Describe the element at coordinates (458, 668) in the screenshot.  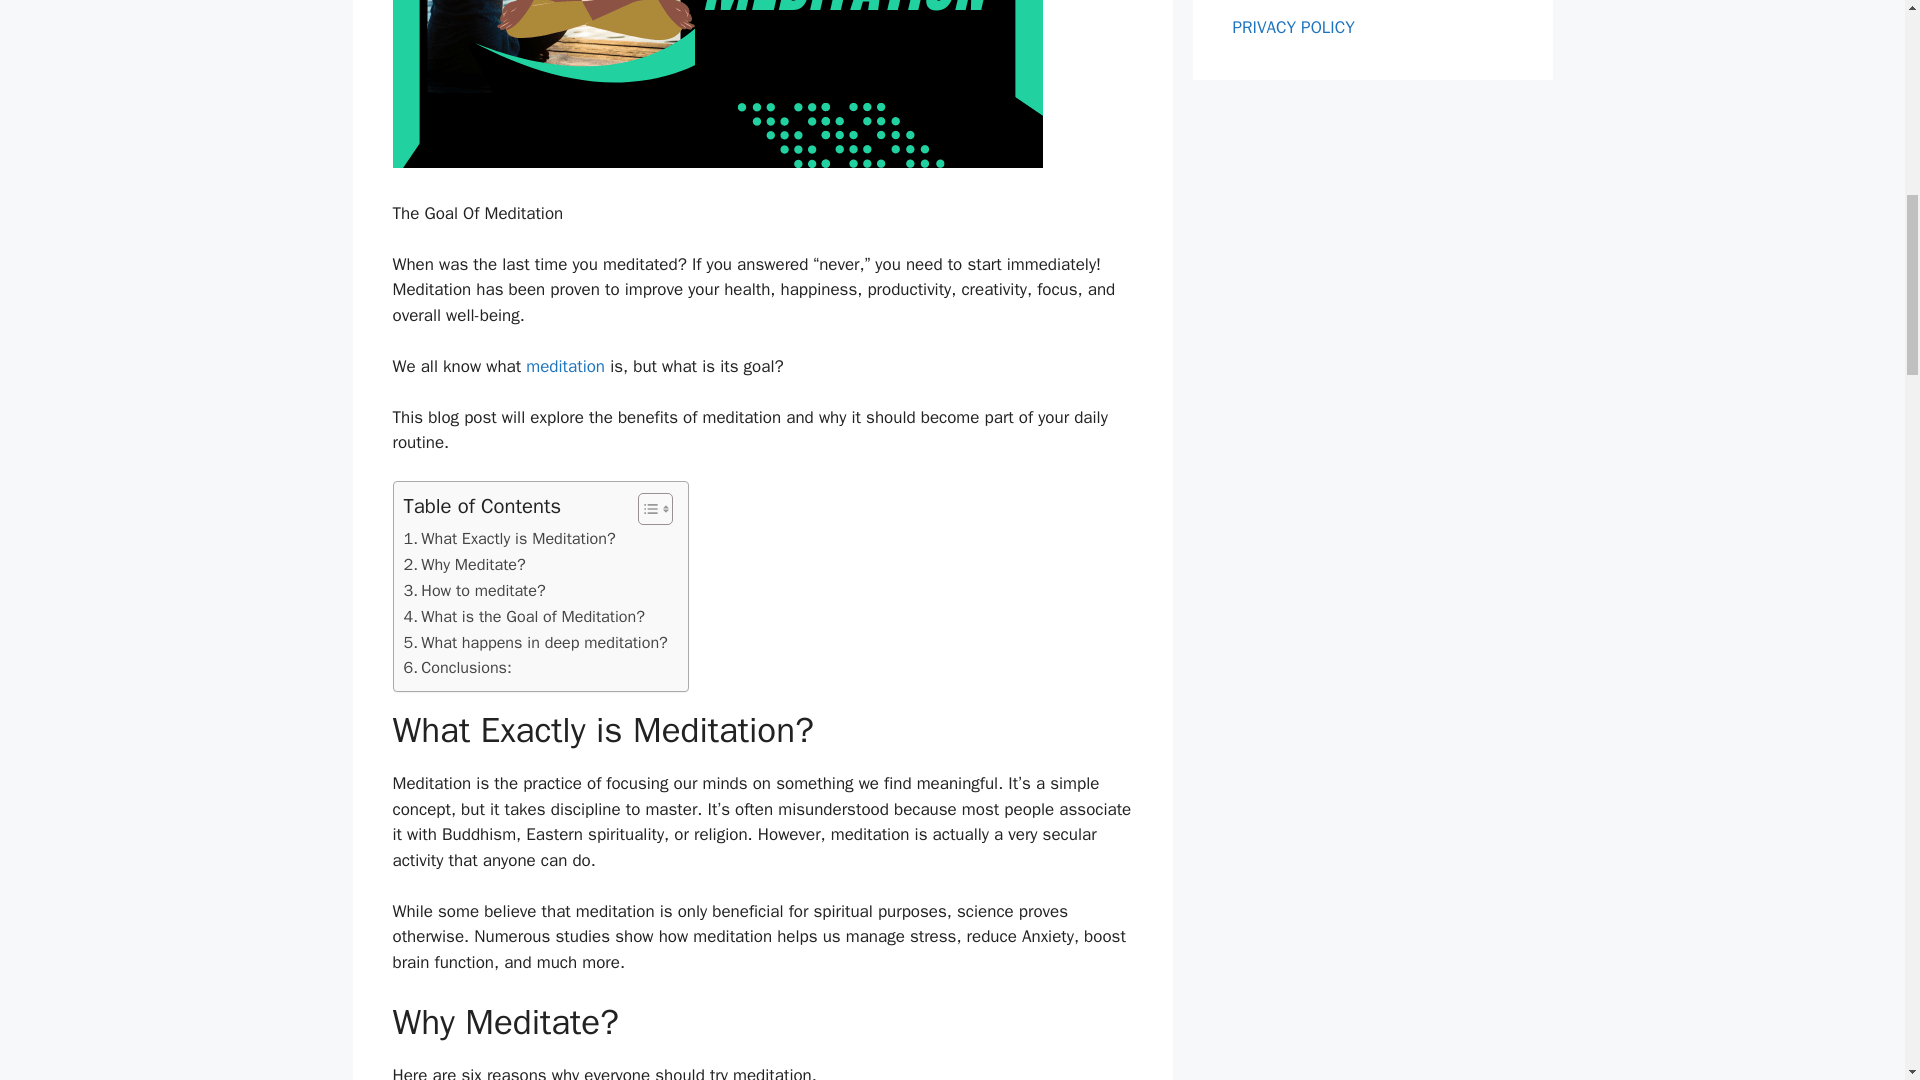
I see `Conclusions:` at that location.